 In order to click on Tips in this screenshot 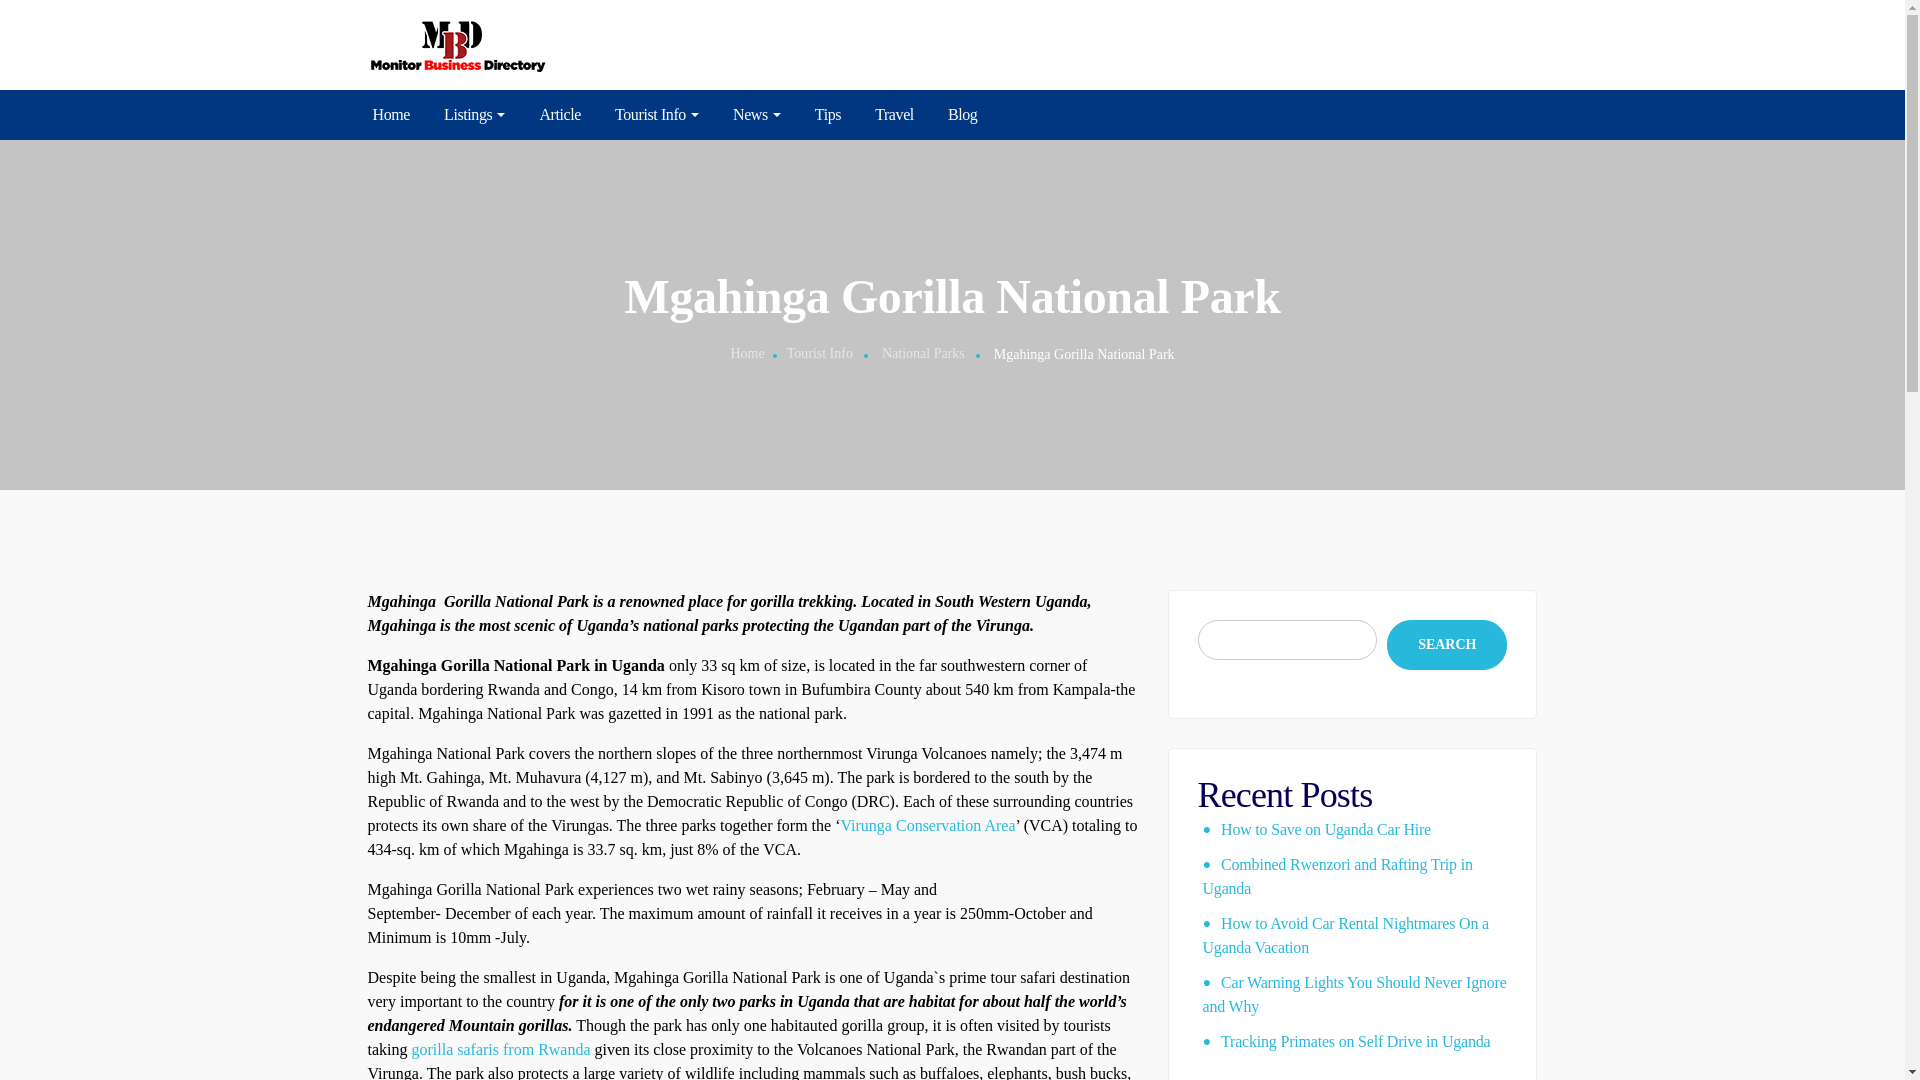, I will do `click(827, 114)`.